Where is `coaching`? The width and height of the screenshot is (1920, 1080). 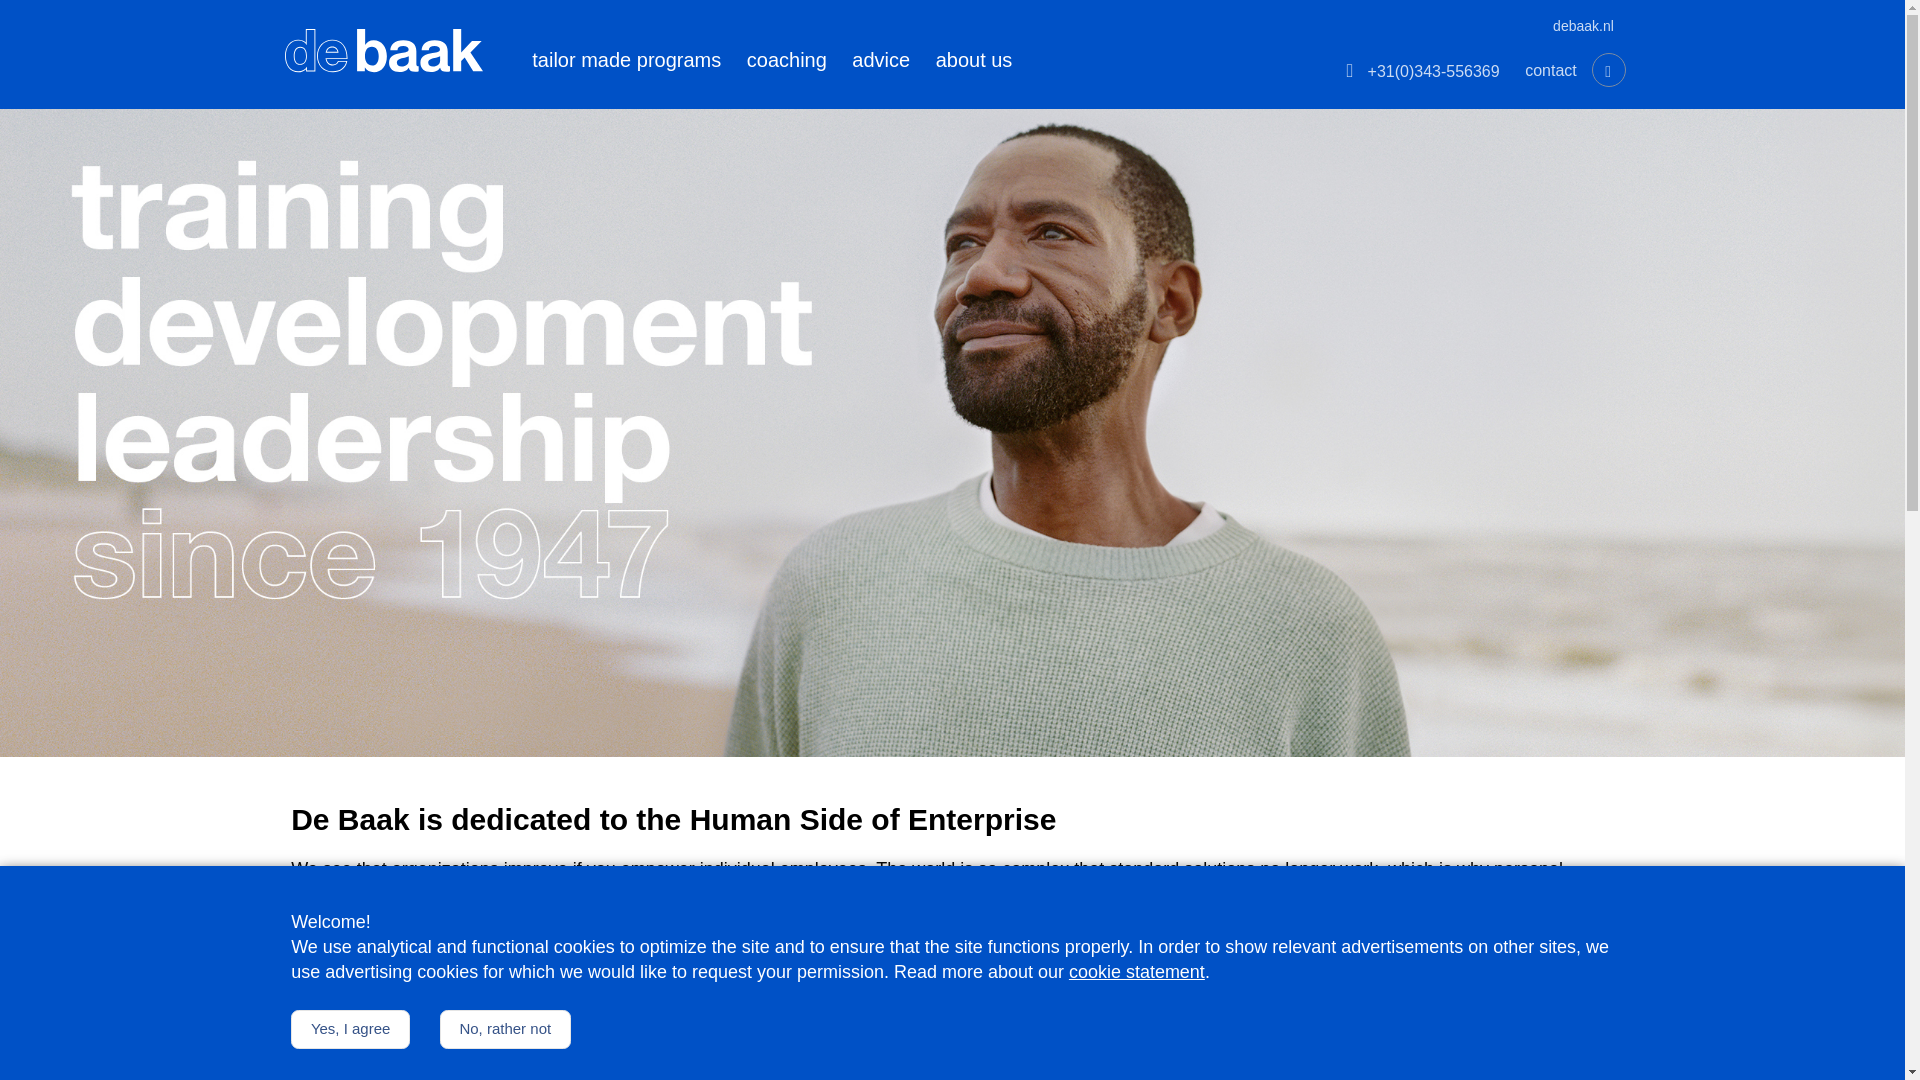 coaching is located at coordinates (787, 60).